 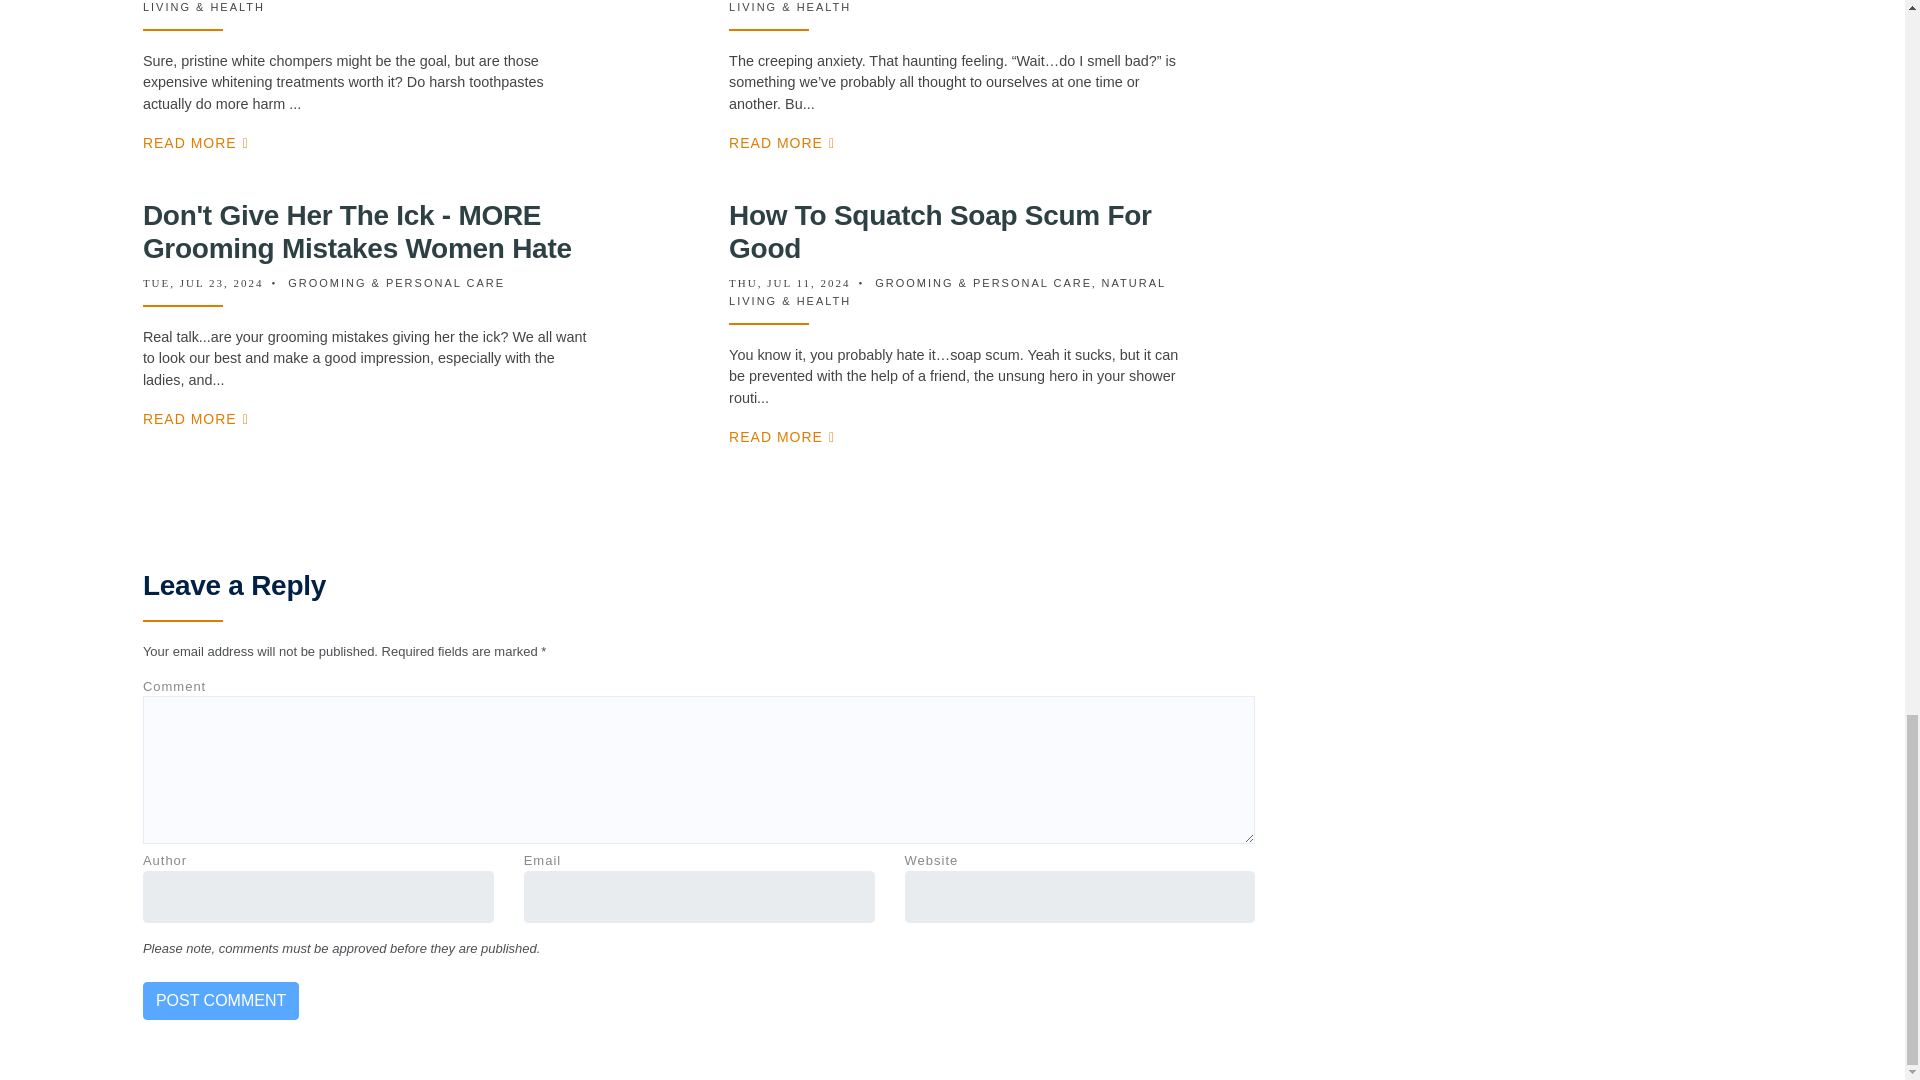 I want to click on READ MORE, so click(x=782, y=143).